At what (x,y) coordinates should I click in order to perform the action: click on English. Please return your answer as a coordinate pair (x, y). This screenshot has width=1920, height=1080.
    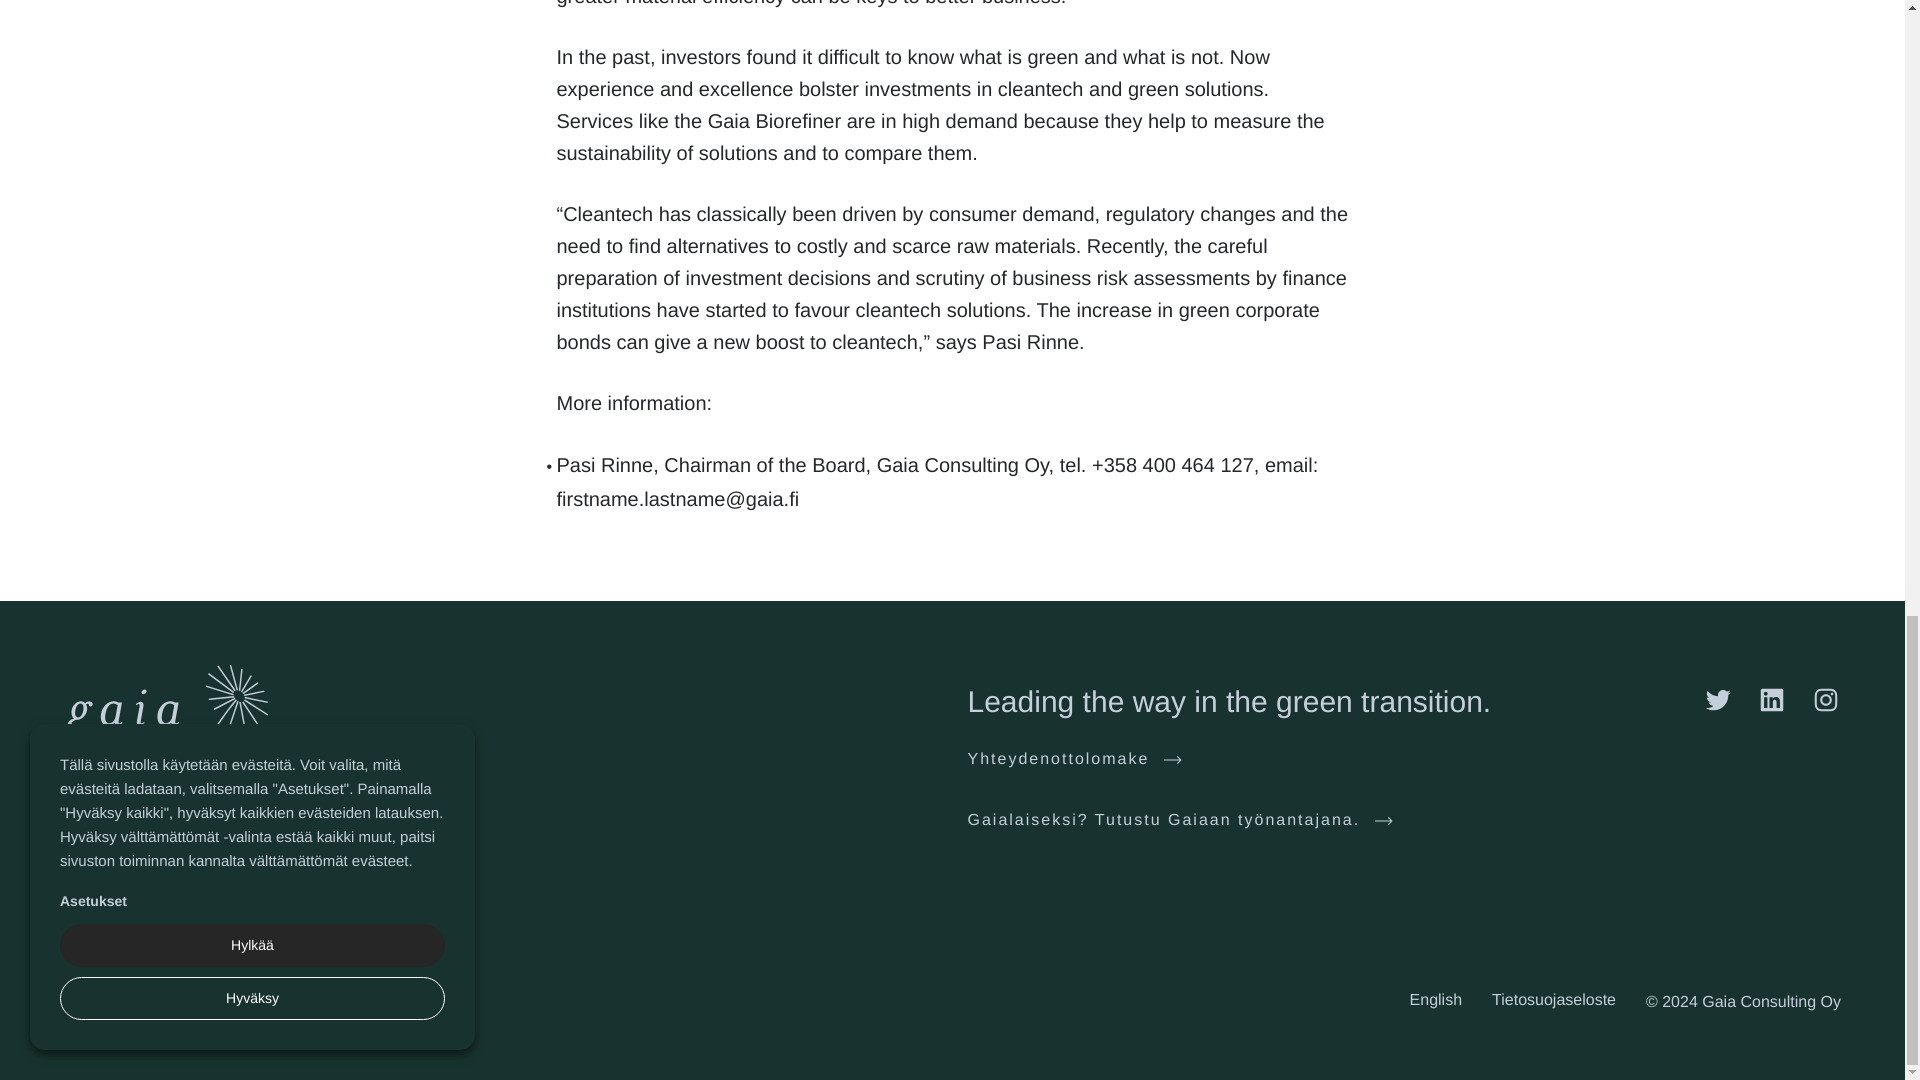
    Looking at the image, I should click on (1435, 1000).